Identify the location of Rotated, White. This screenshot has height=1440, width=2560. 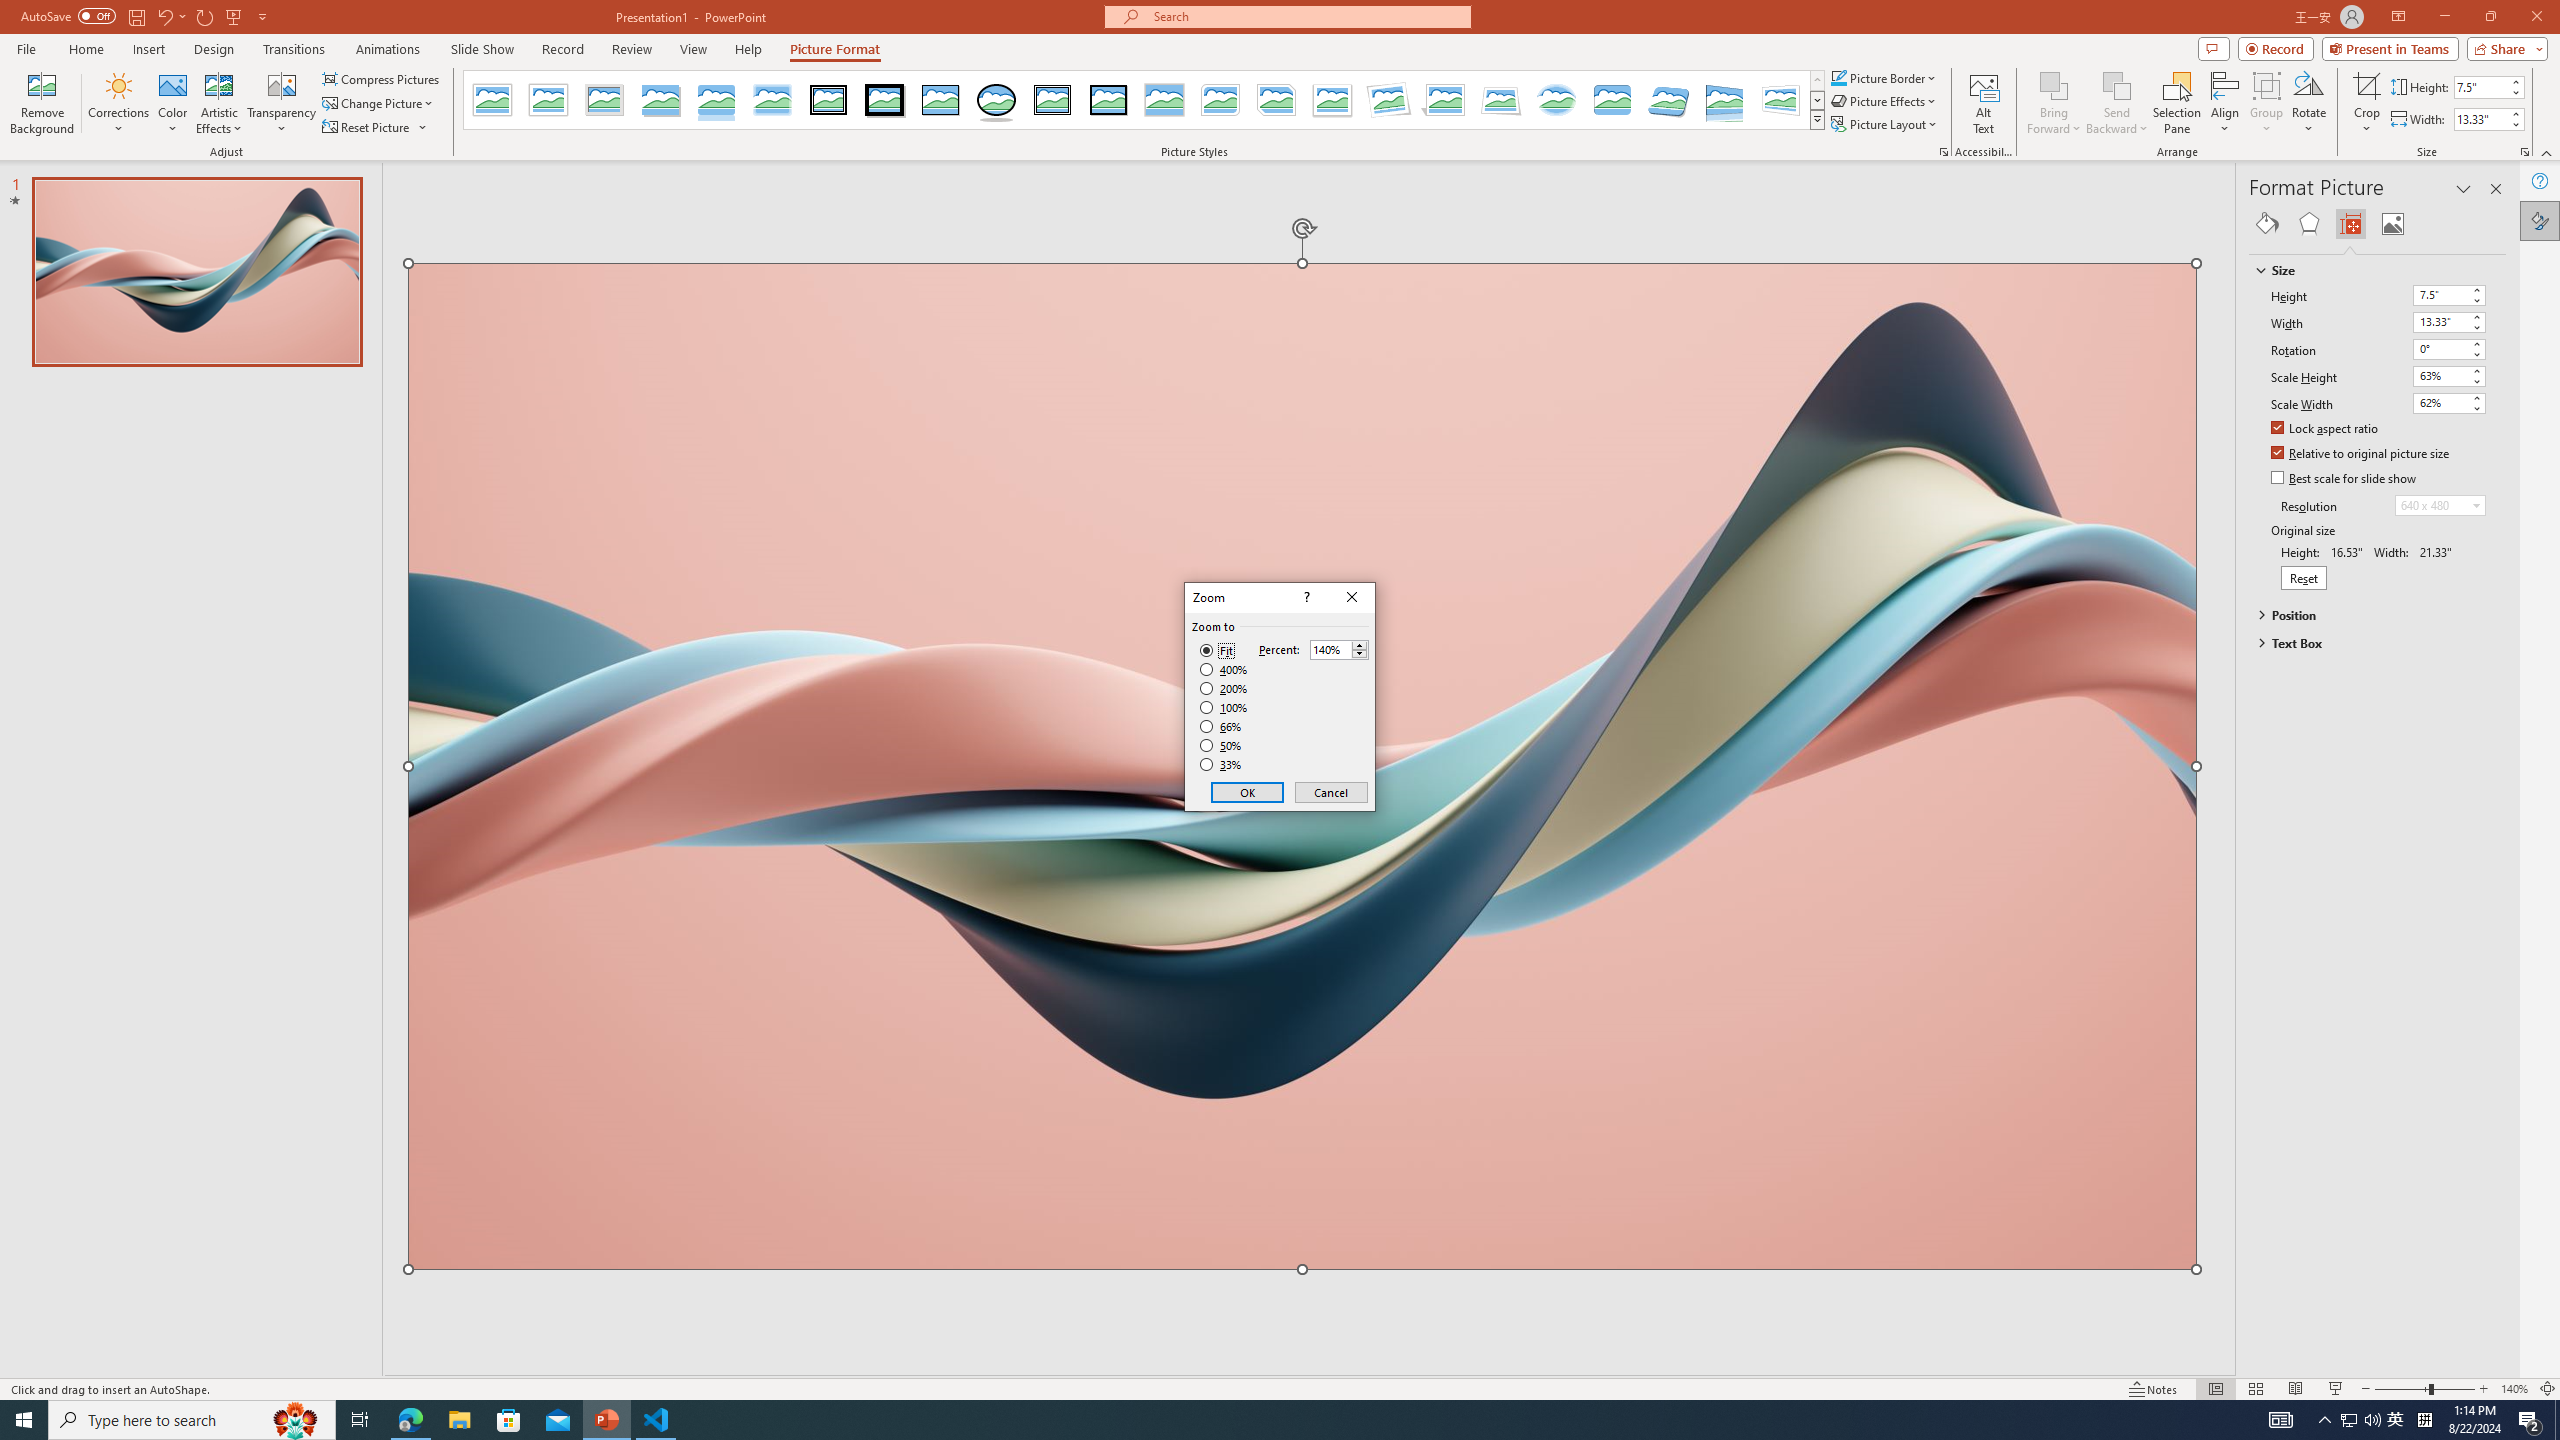
(1390, 100).